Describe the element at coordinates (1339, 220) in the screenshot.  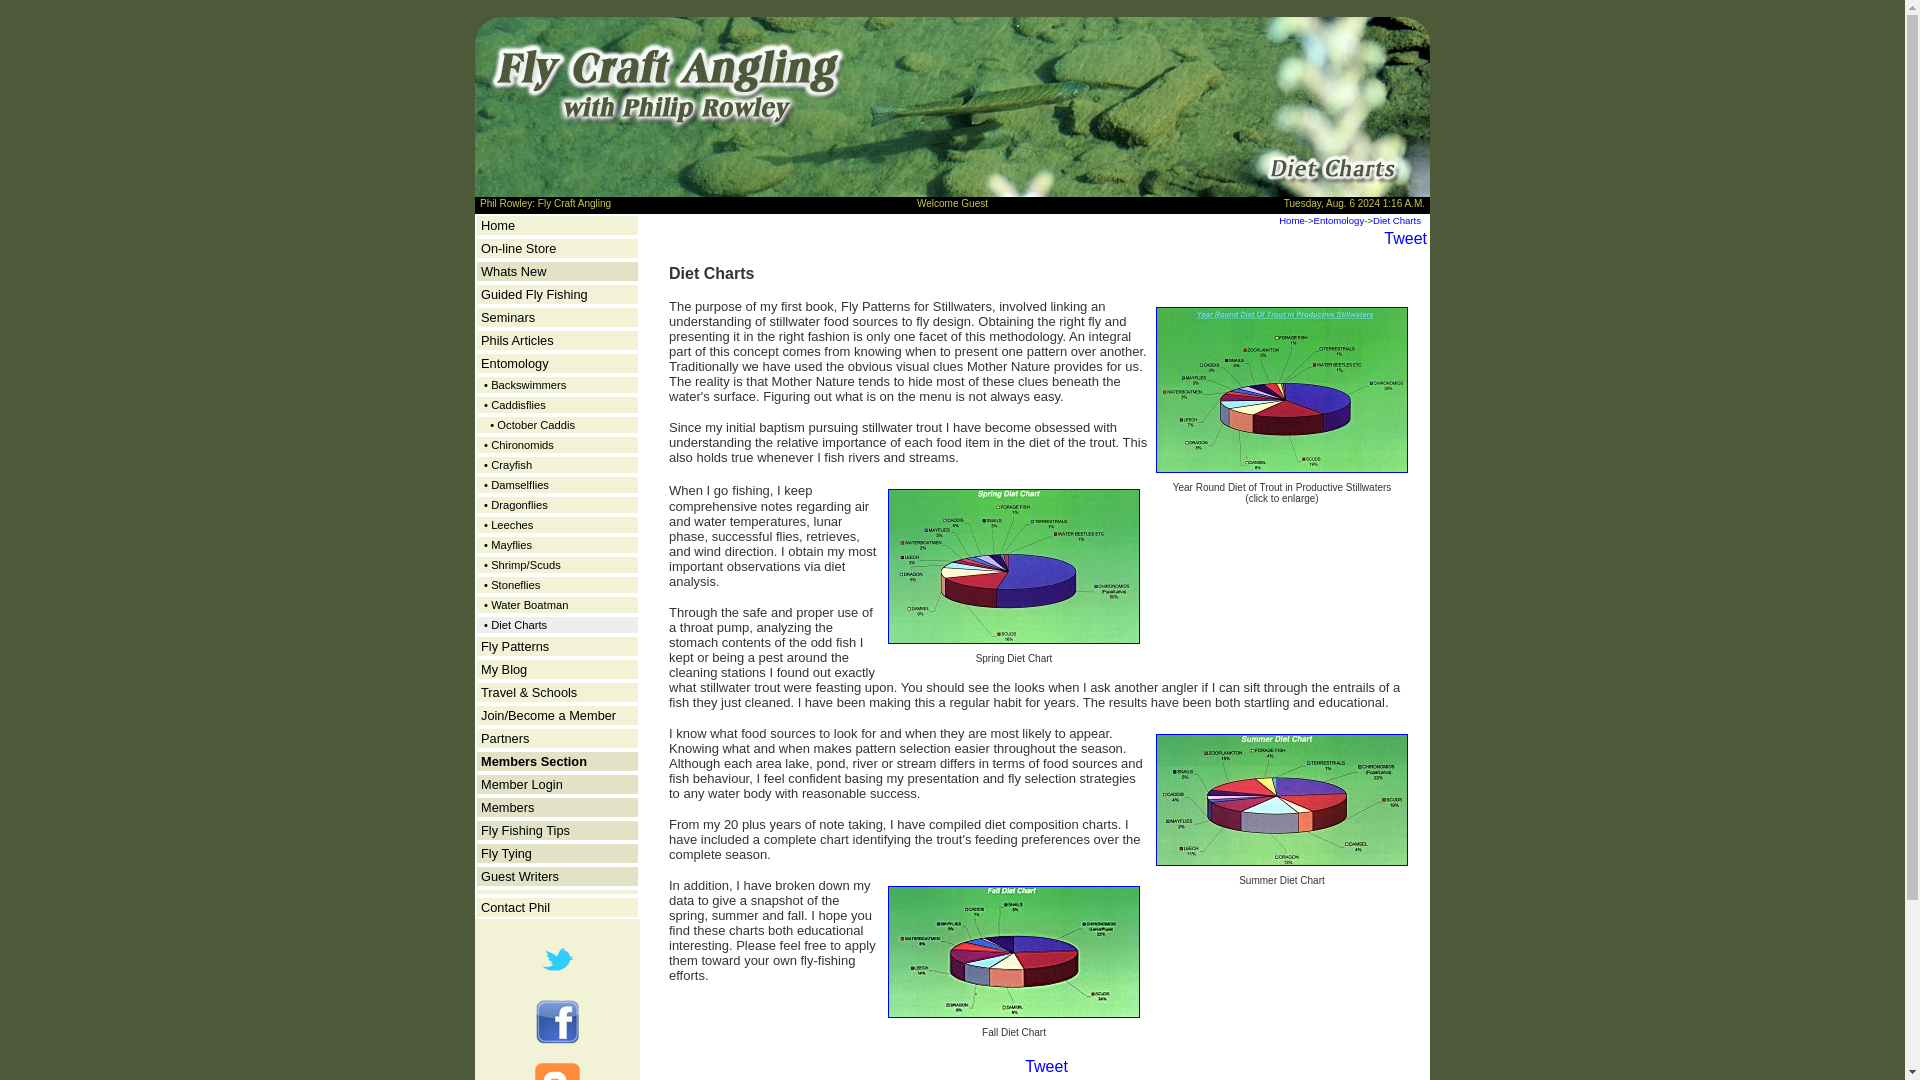
I see `Entomology` at that location.